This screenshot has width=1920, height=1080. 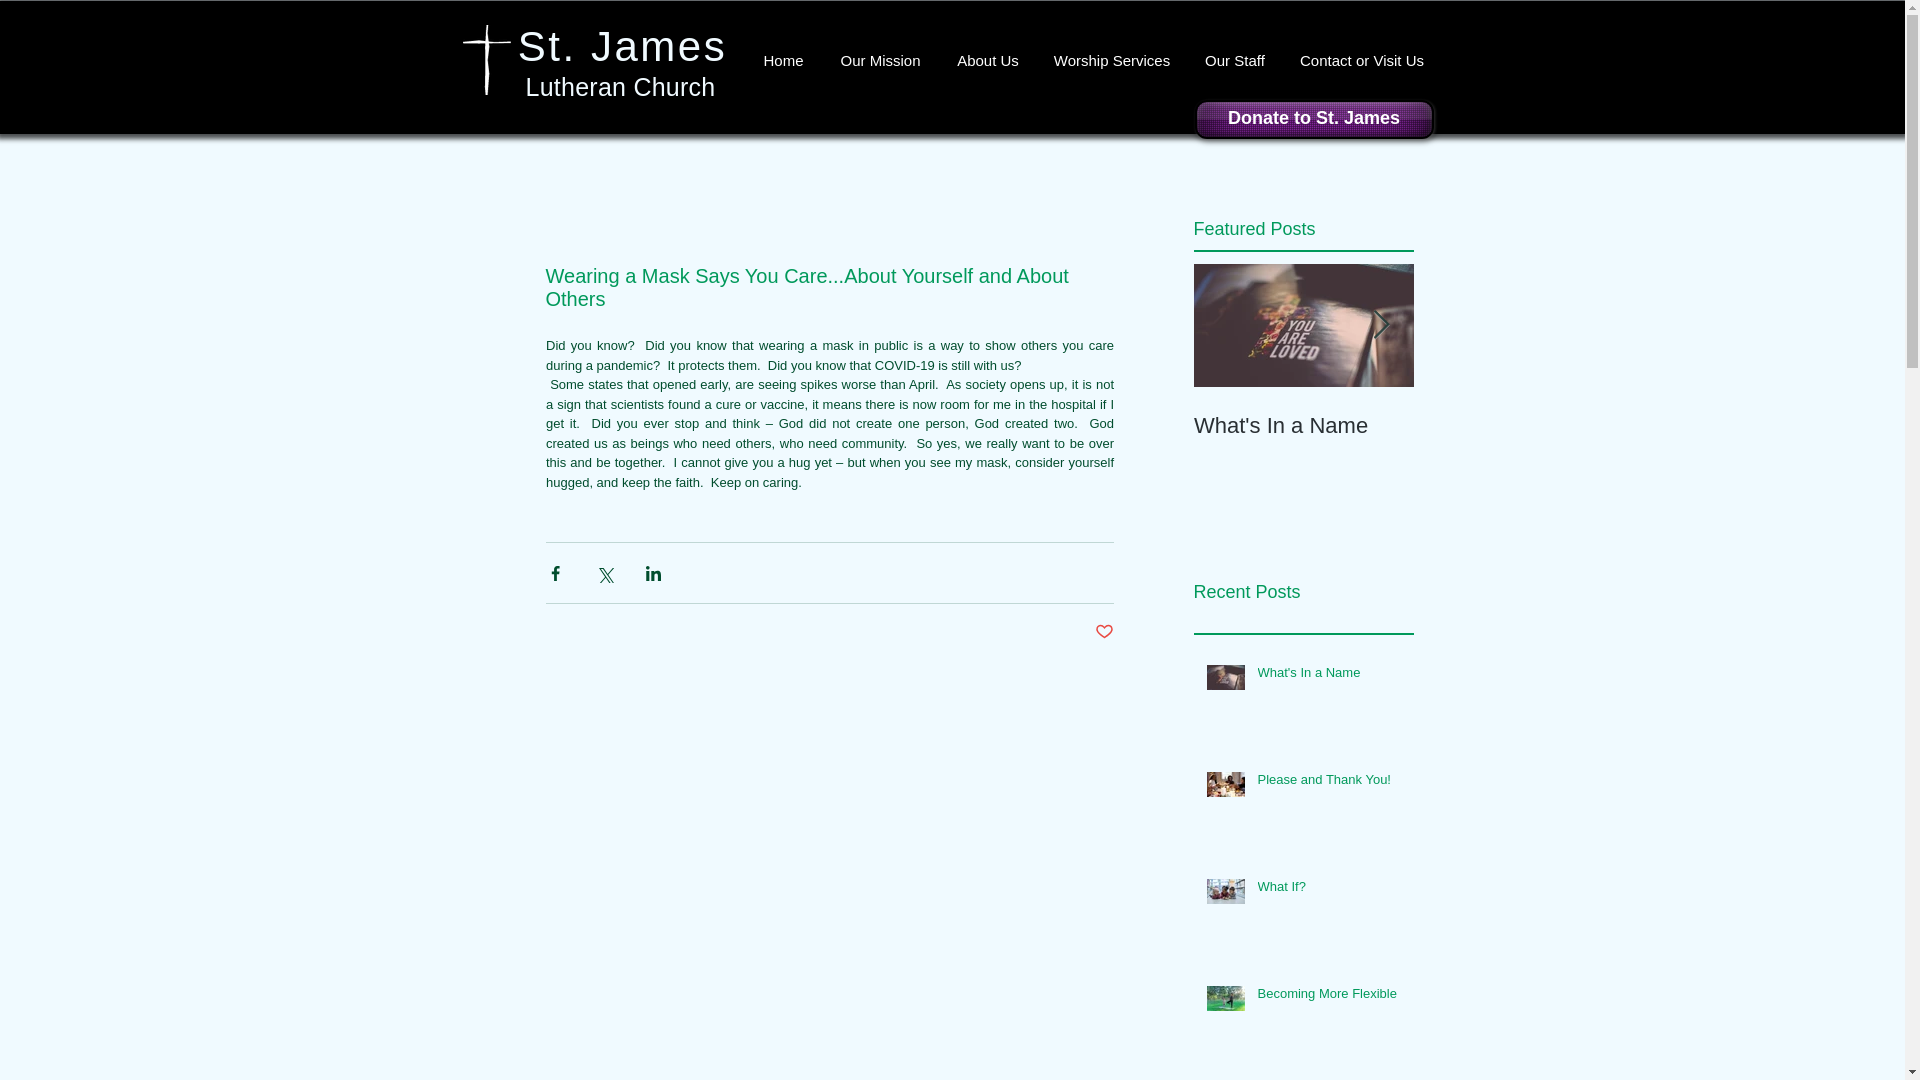 I want to click on Our Mission, so click(x=880, y=60).